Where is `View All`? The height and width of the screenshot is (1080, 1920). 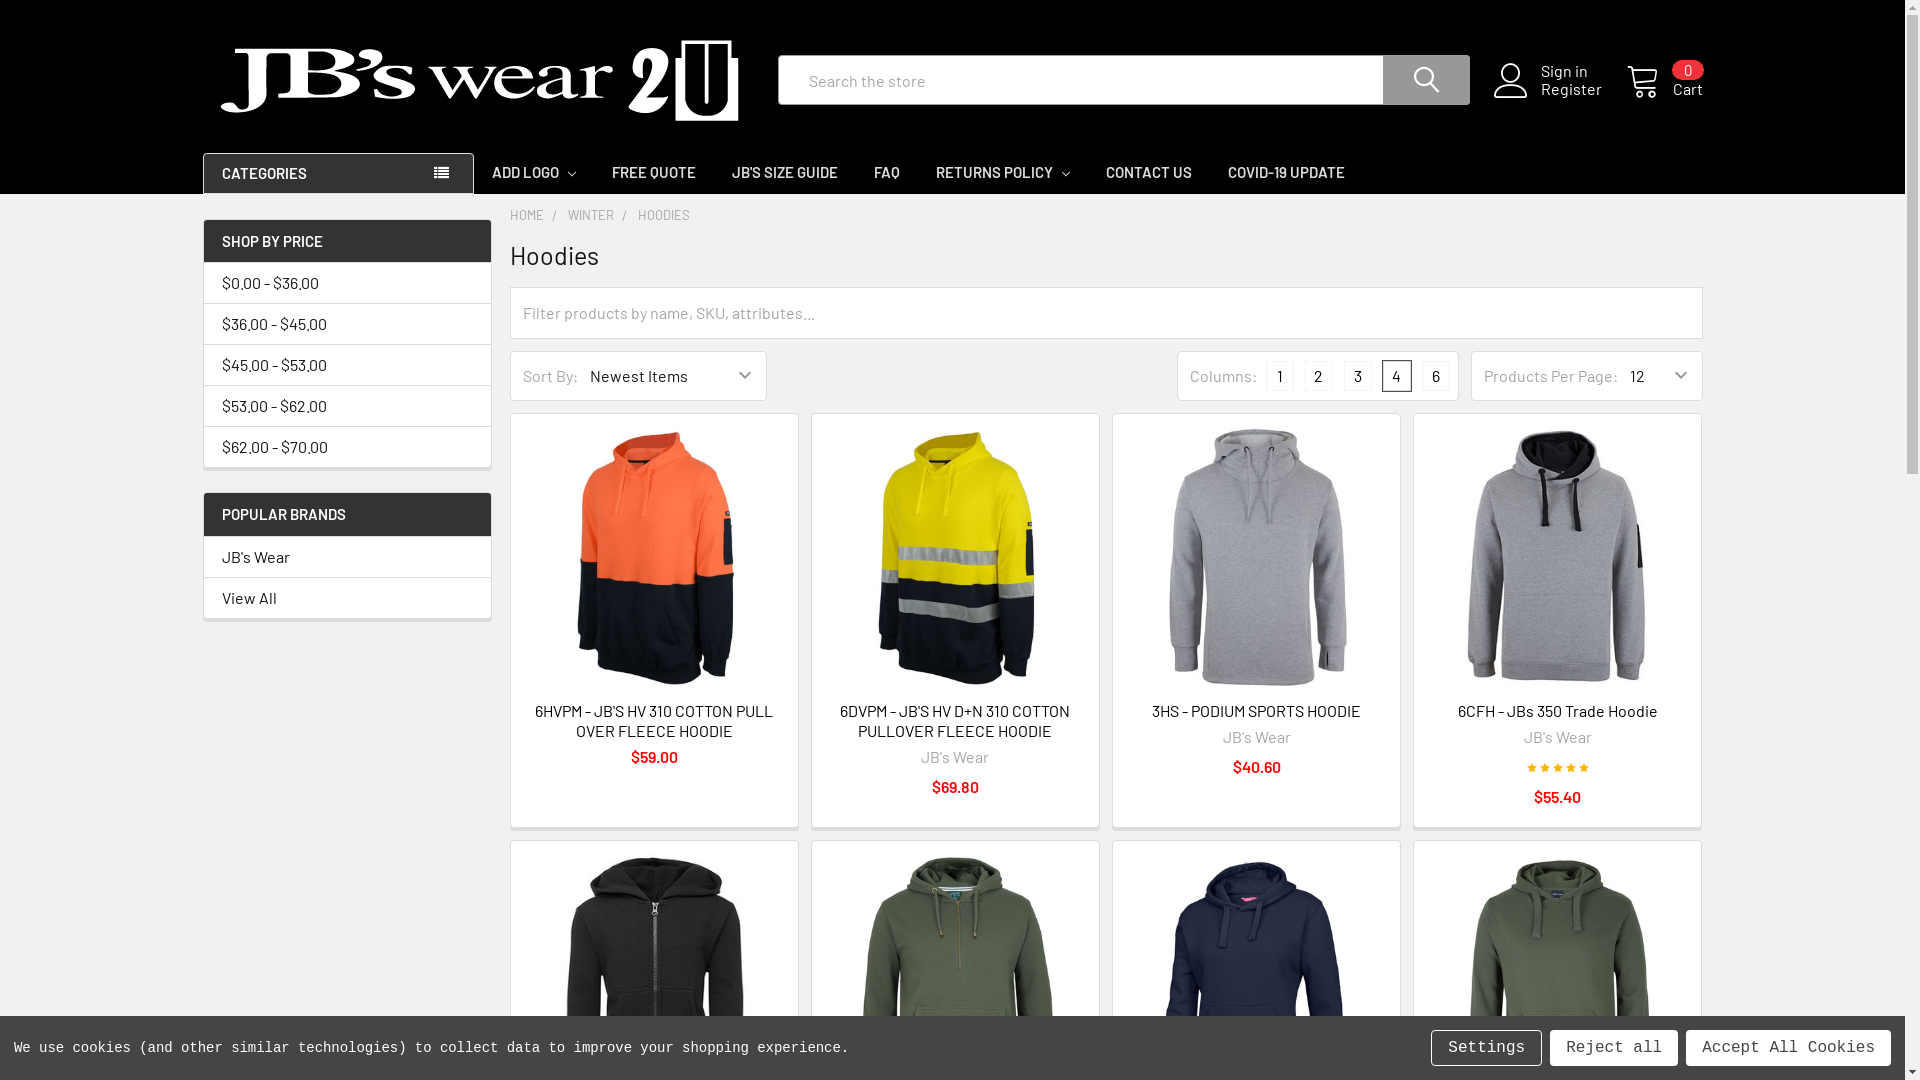 View All is located at coordinates (348, 598).